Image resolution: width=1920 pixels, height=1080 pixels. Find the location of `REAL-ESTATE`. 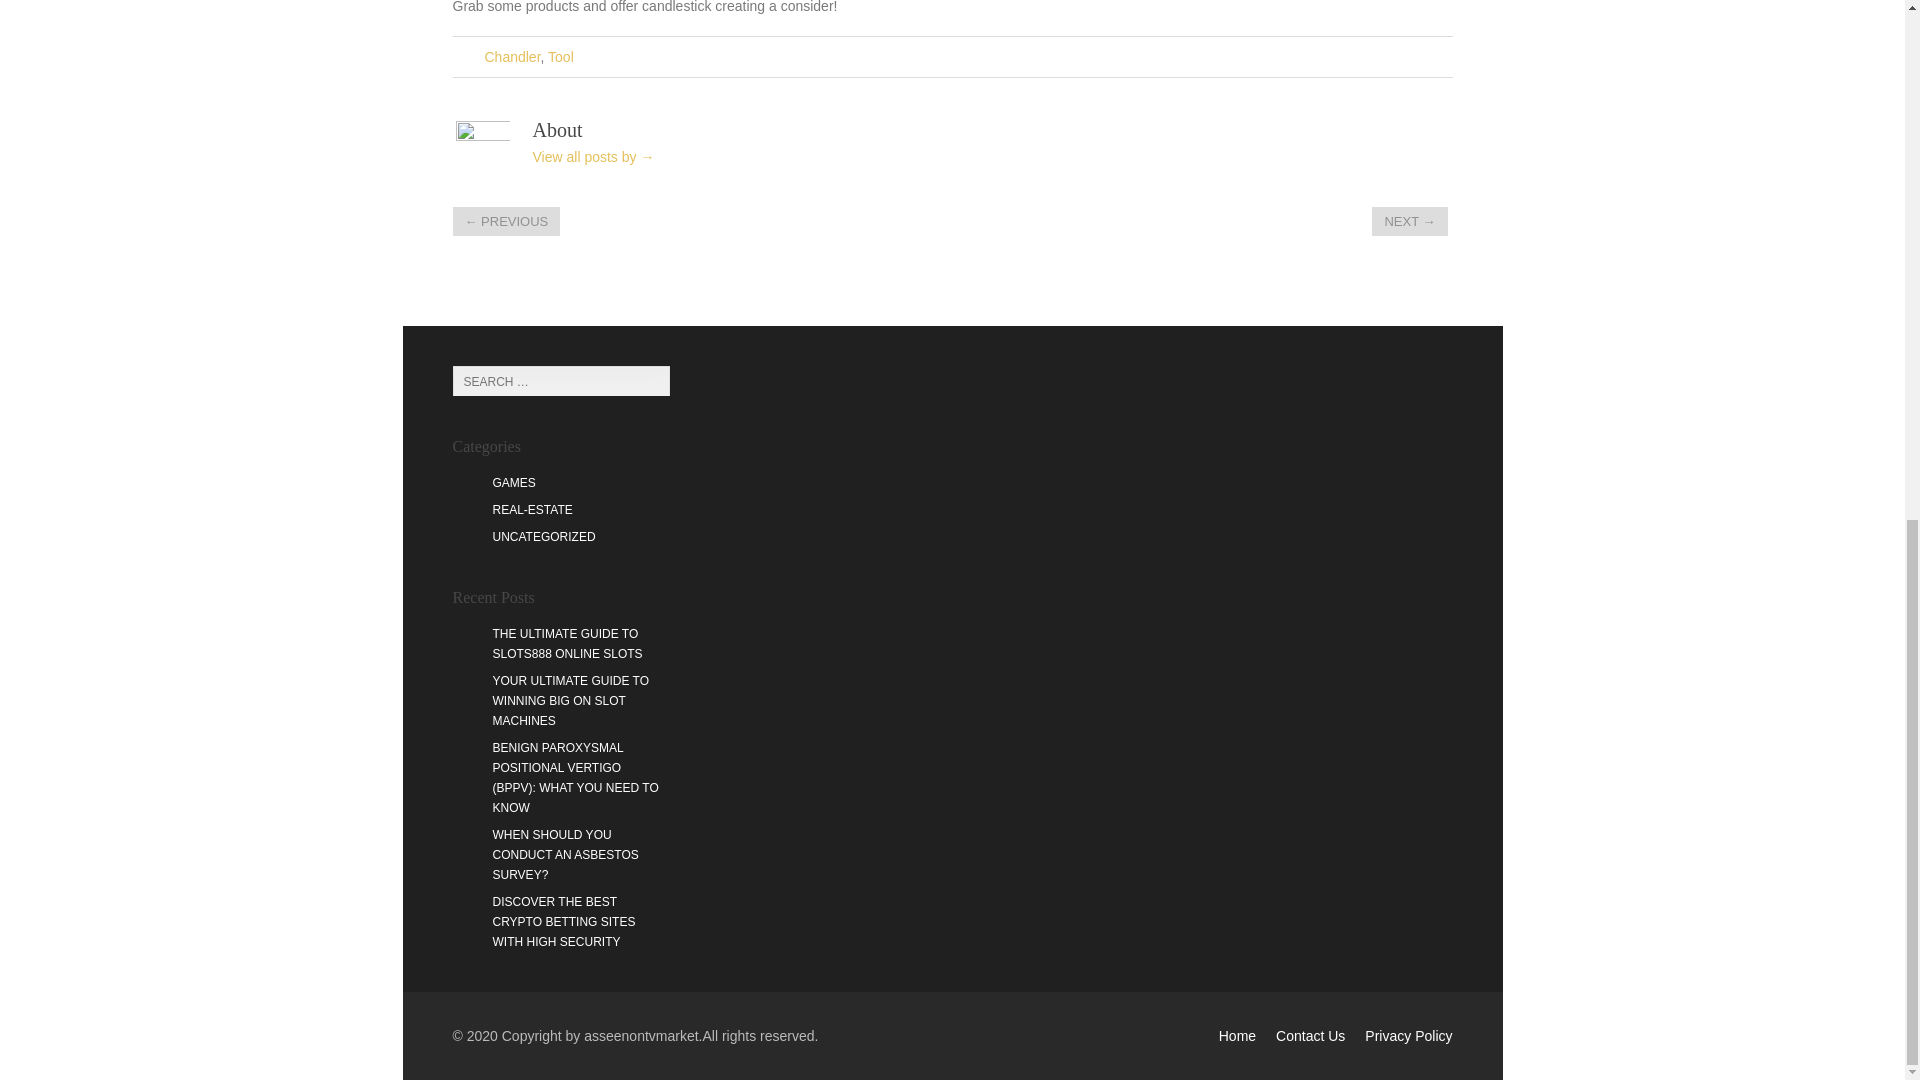

REAL-ESTATE is located at coordinates (532, 510).